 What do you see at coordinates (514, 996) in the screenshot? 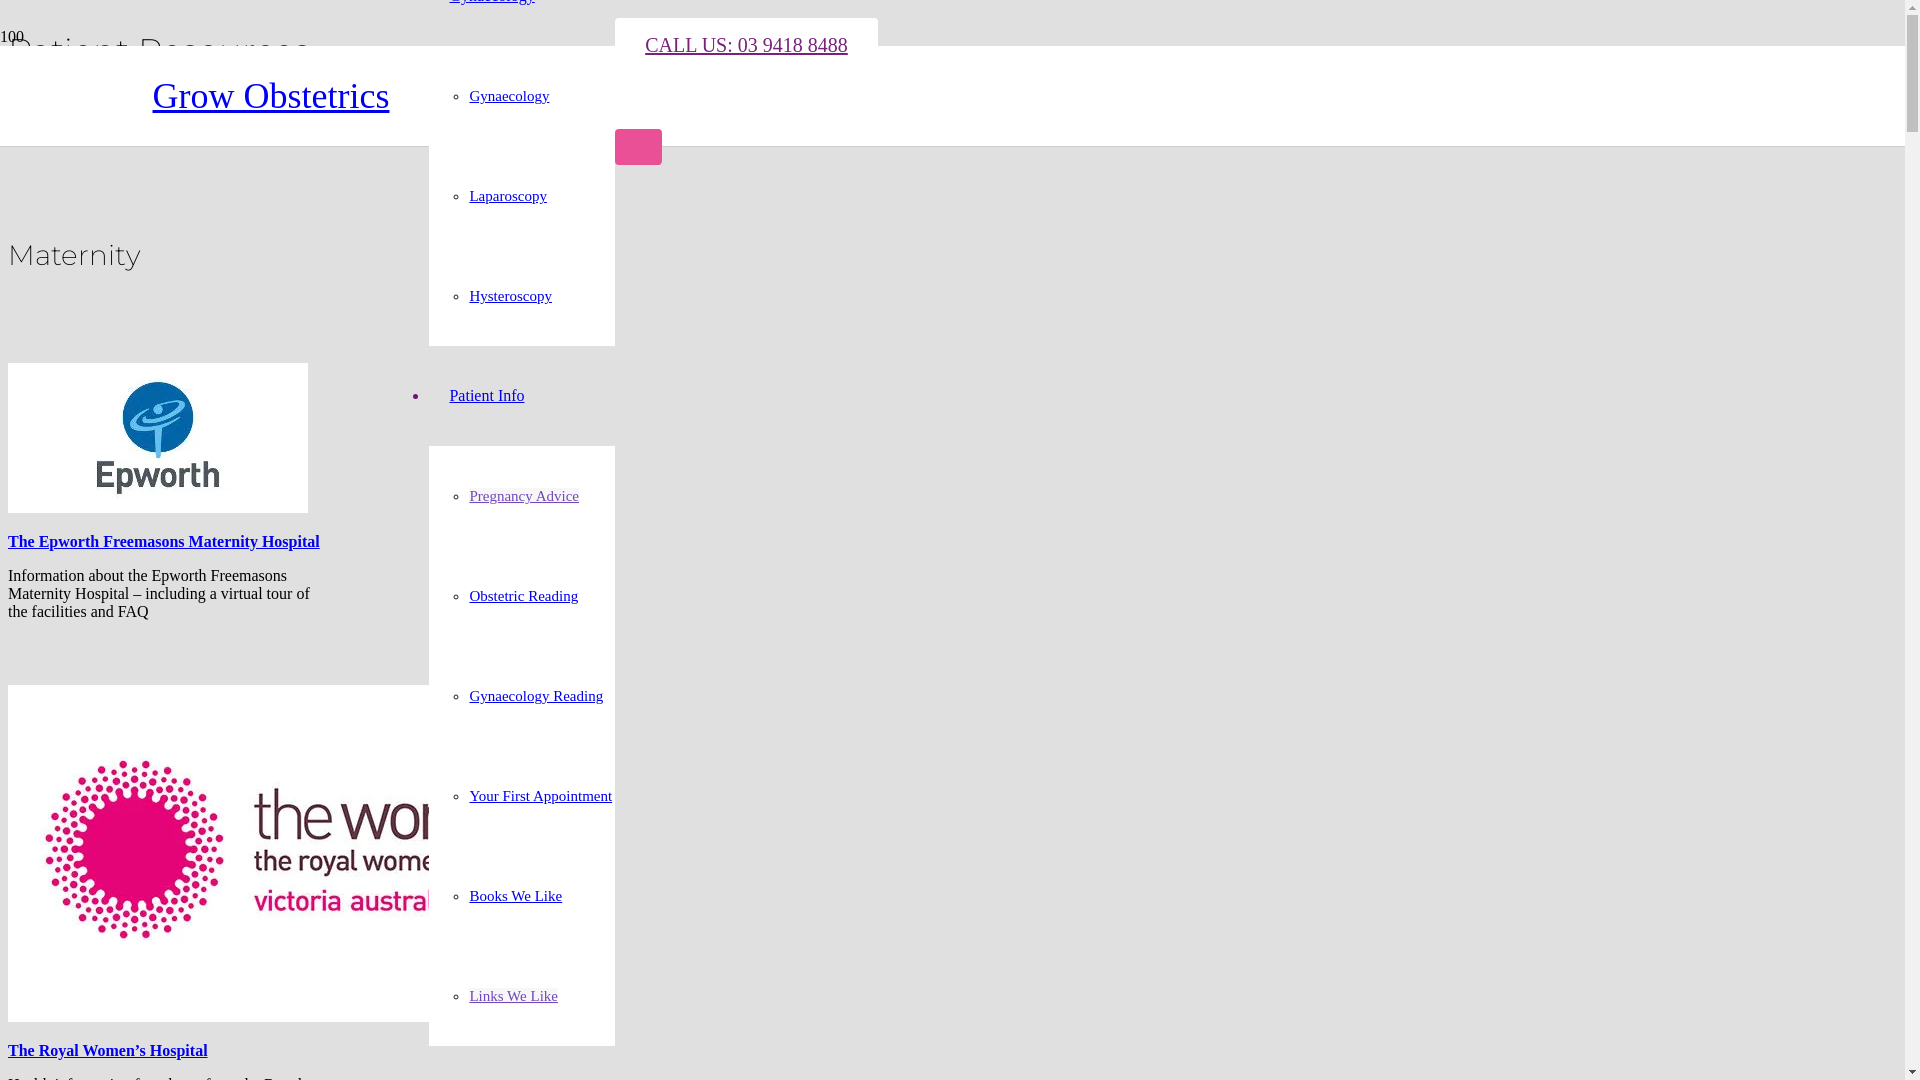
I see `Links We Like` at bounding box center [514, 996].